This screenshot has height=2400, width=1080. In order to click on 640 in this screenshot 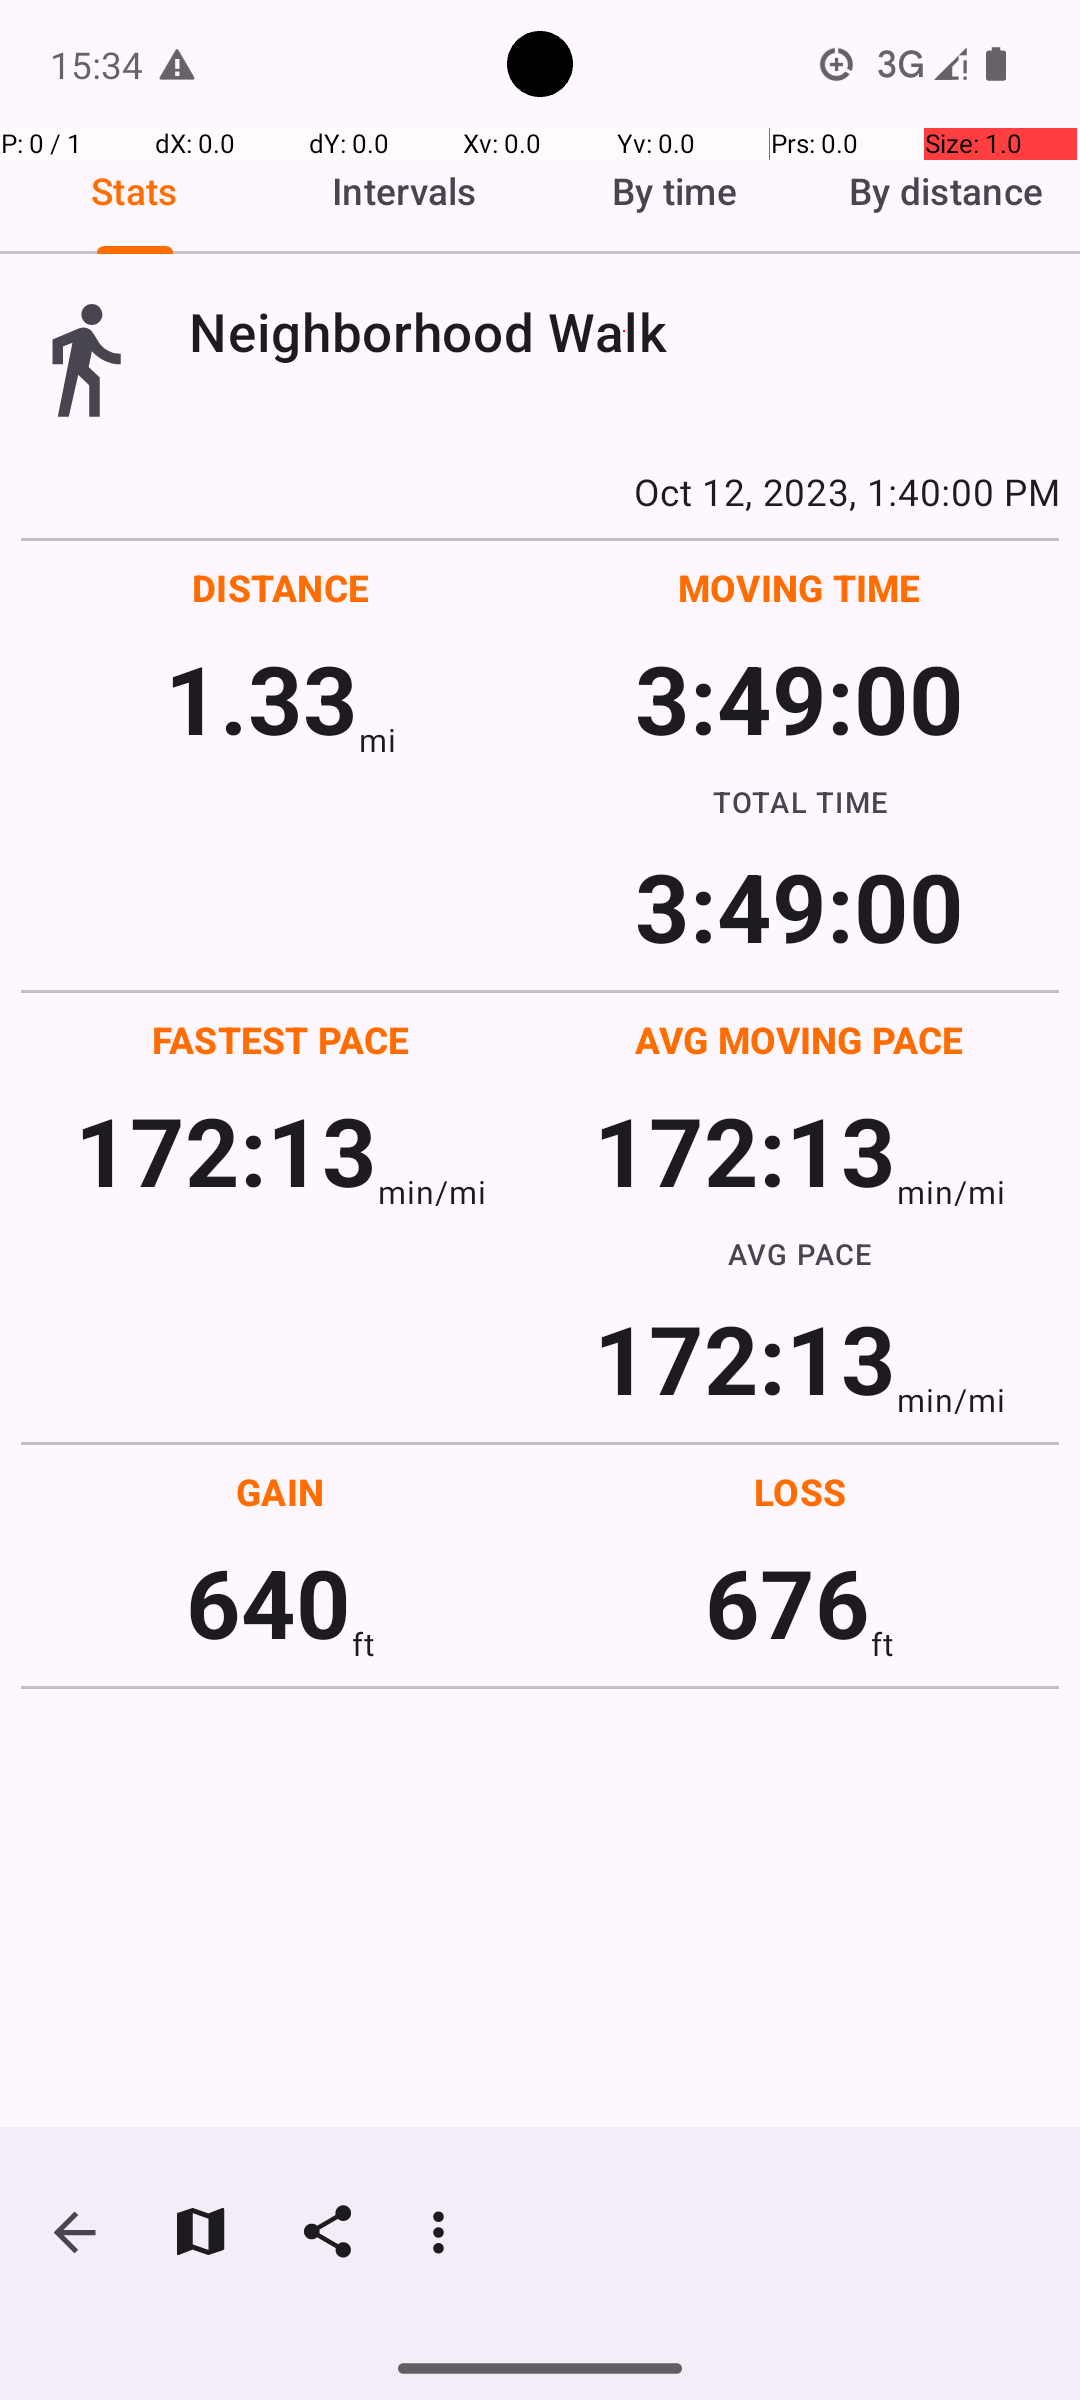, I will do `click(268, 1602)`.